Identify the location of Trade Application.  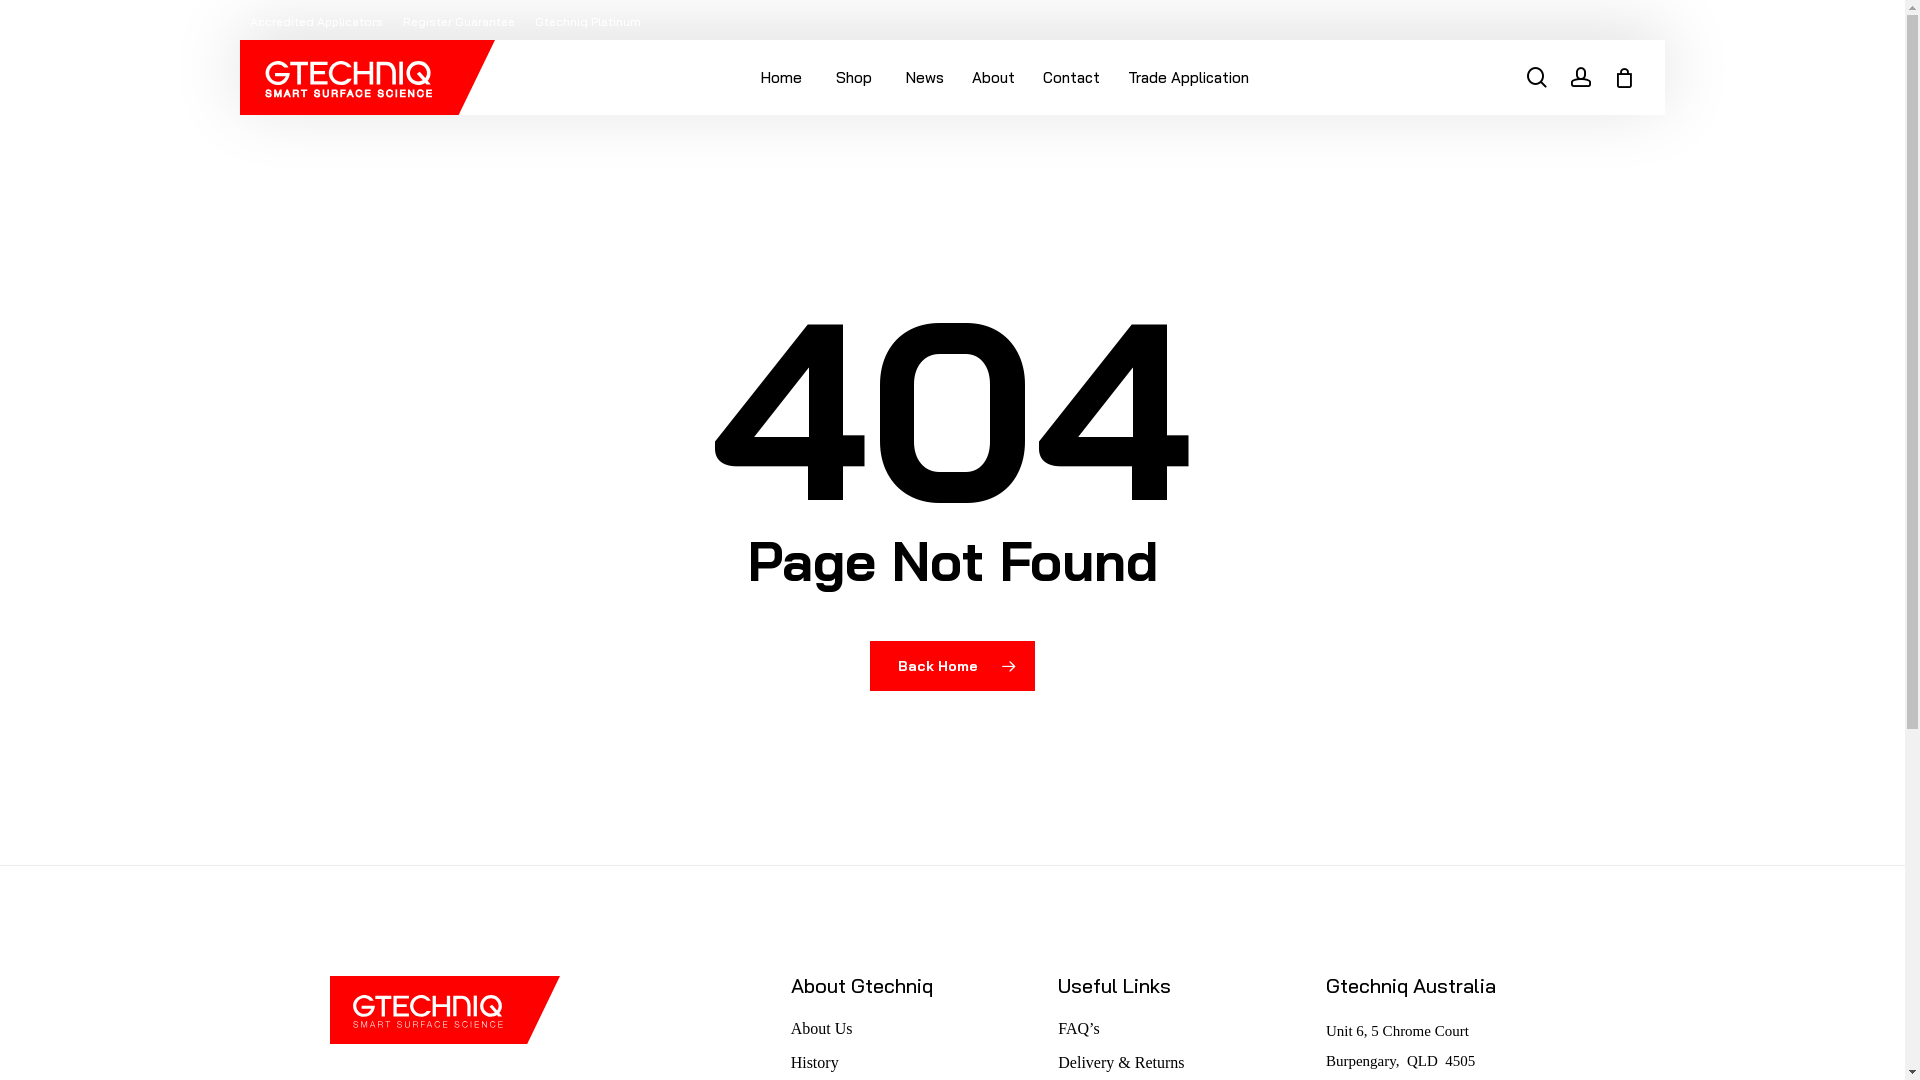
(1188, 78).